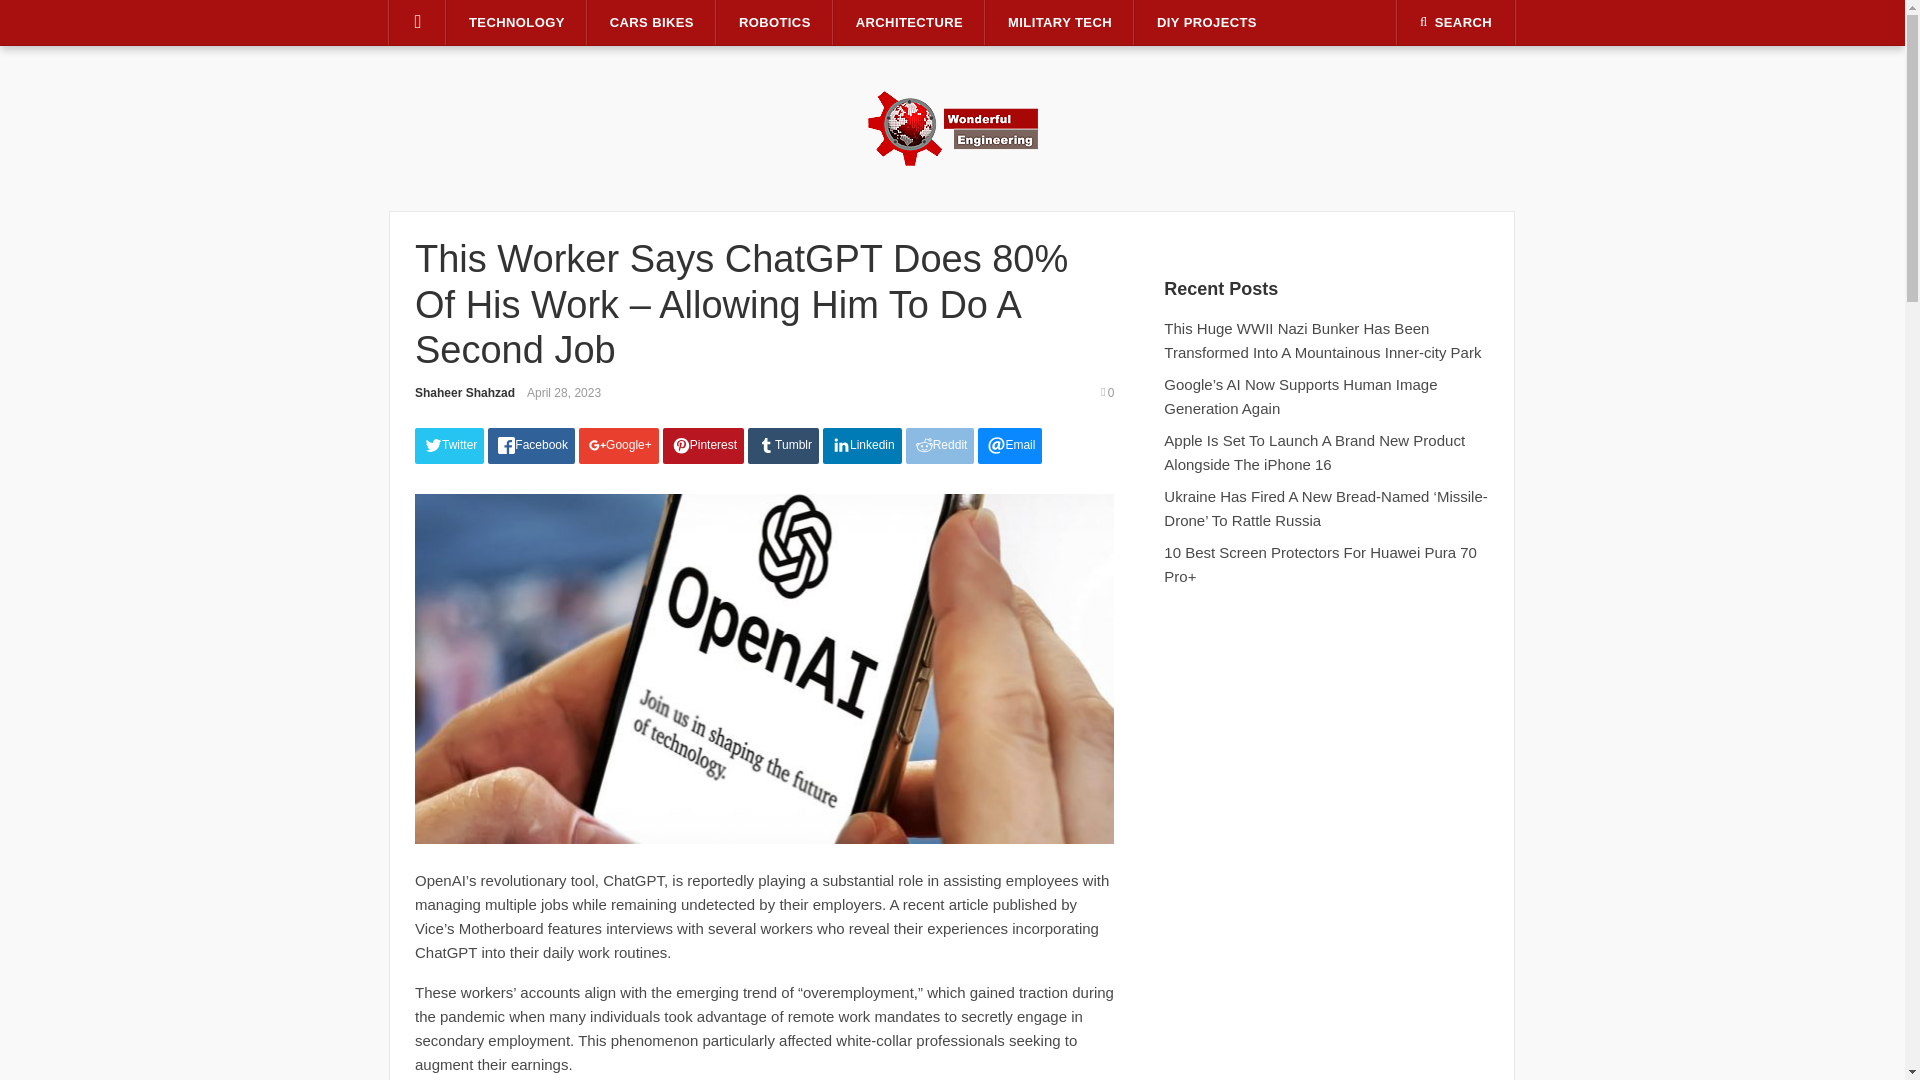  Describe the element at coordinates (1010, 446) in the screenshot. I see `Email` at that location.